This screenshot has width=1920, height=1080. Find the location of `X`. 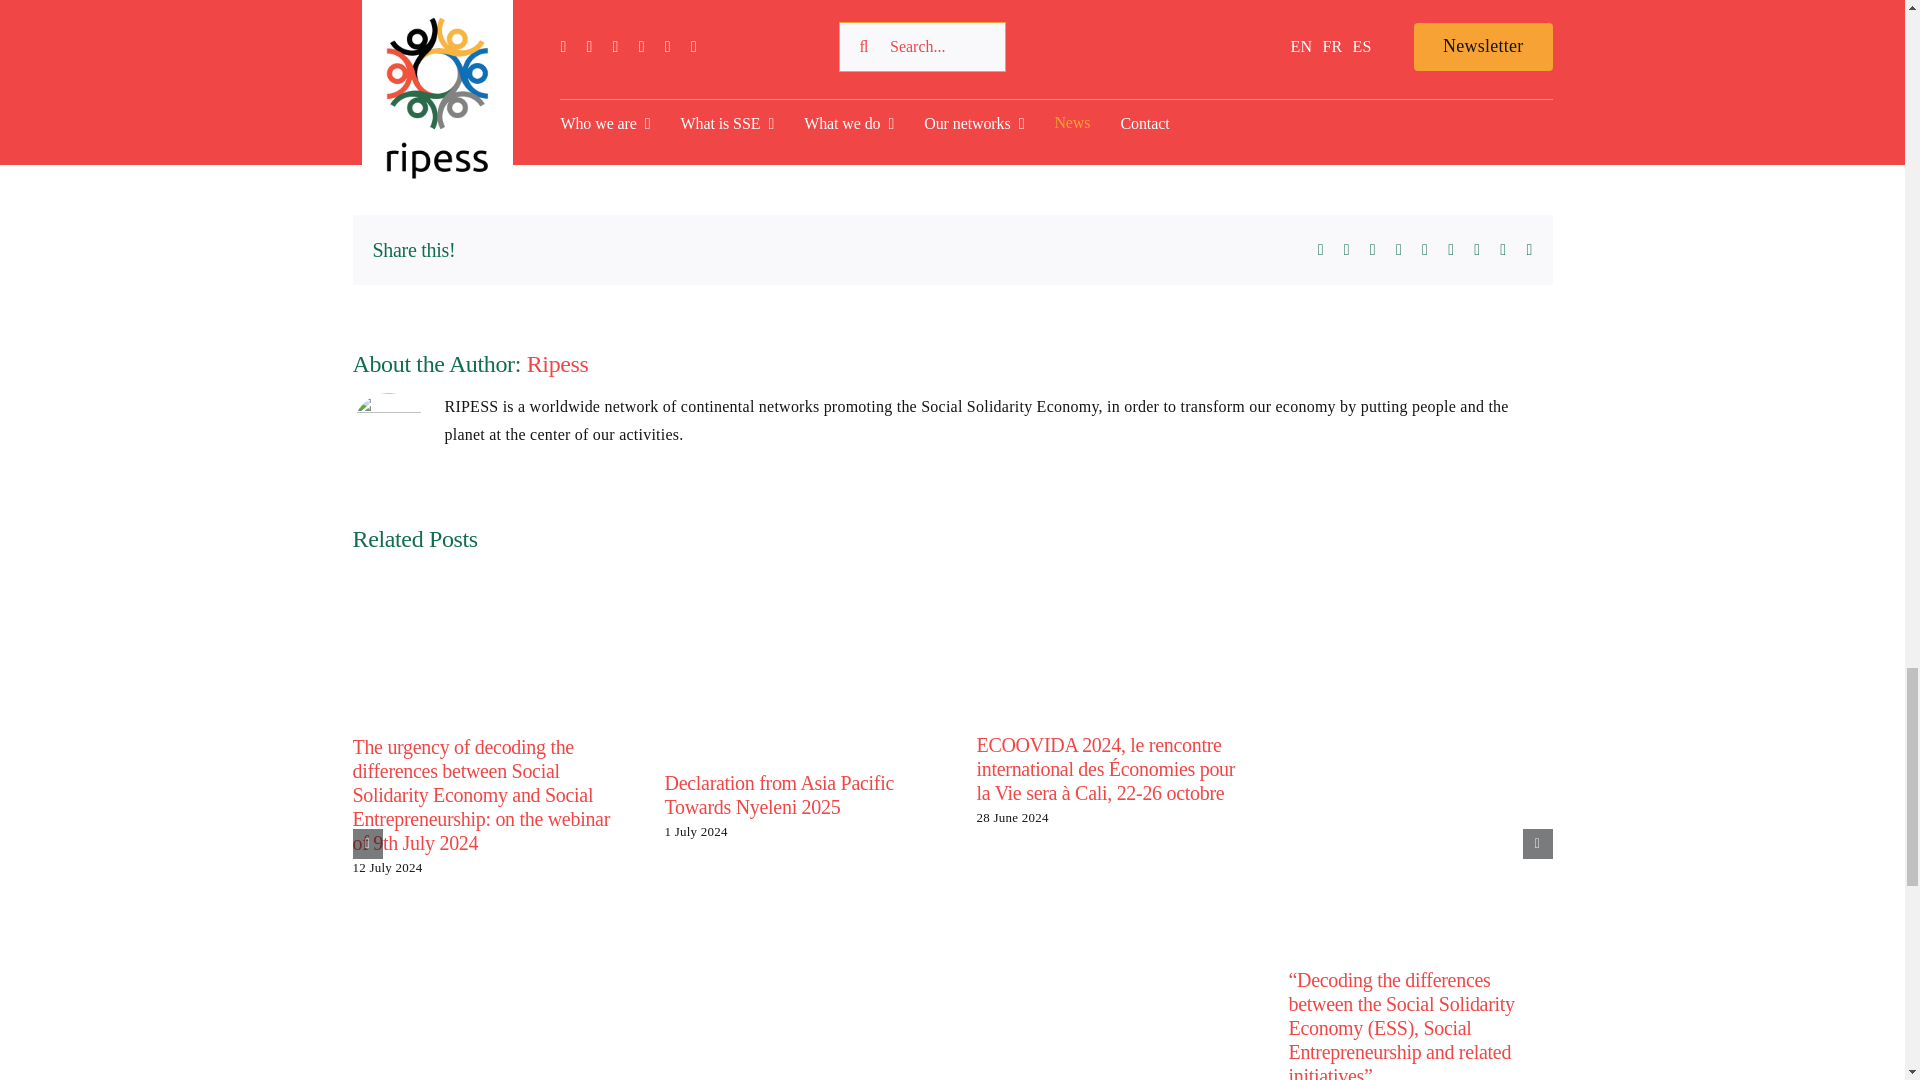

X is located at coordinates (1346, 250).